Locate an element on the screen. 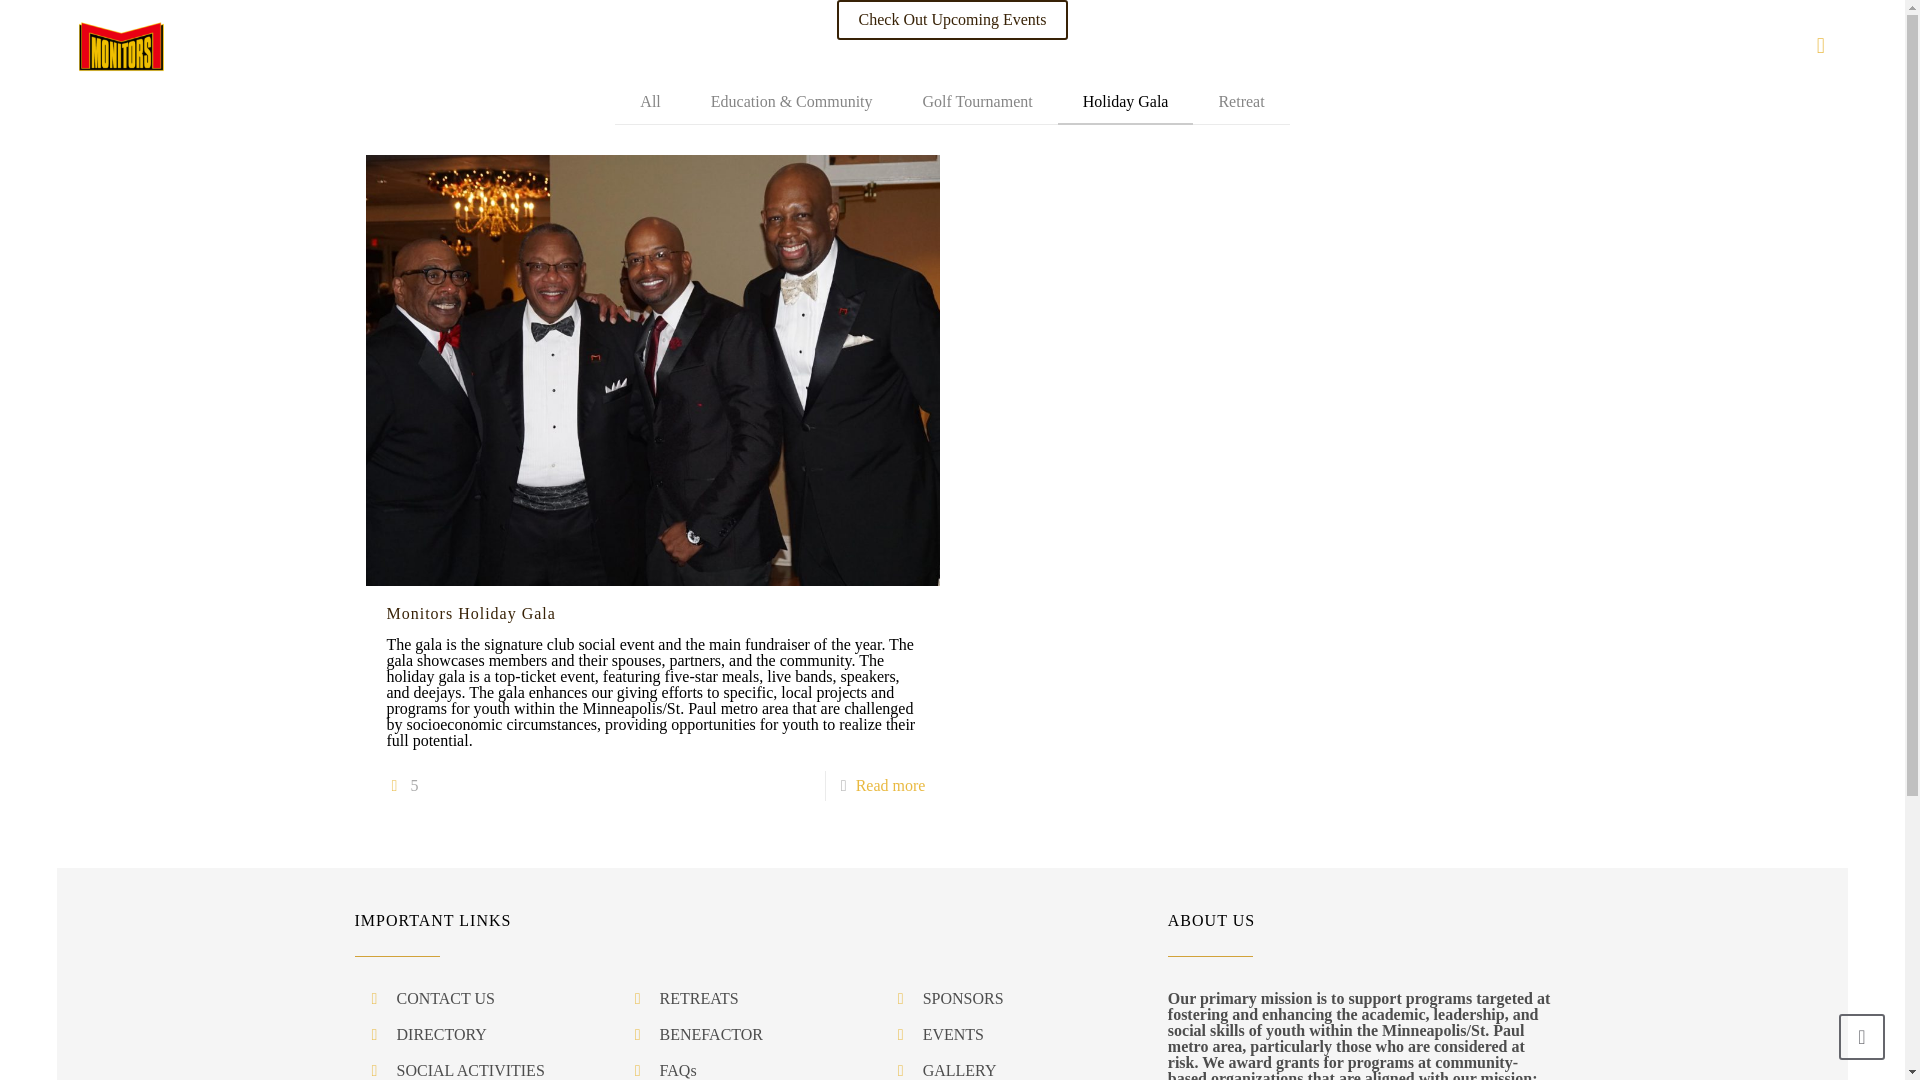 This screenshot has height=1080, width=1920. All is located at coordinates (650, 102).